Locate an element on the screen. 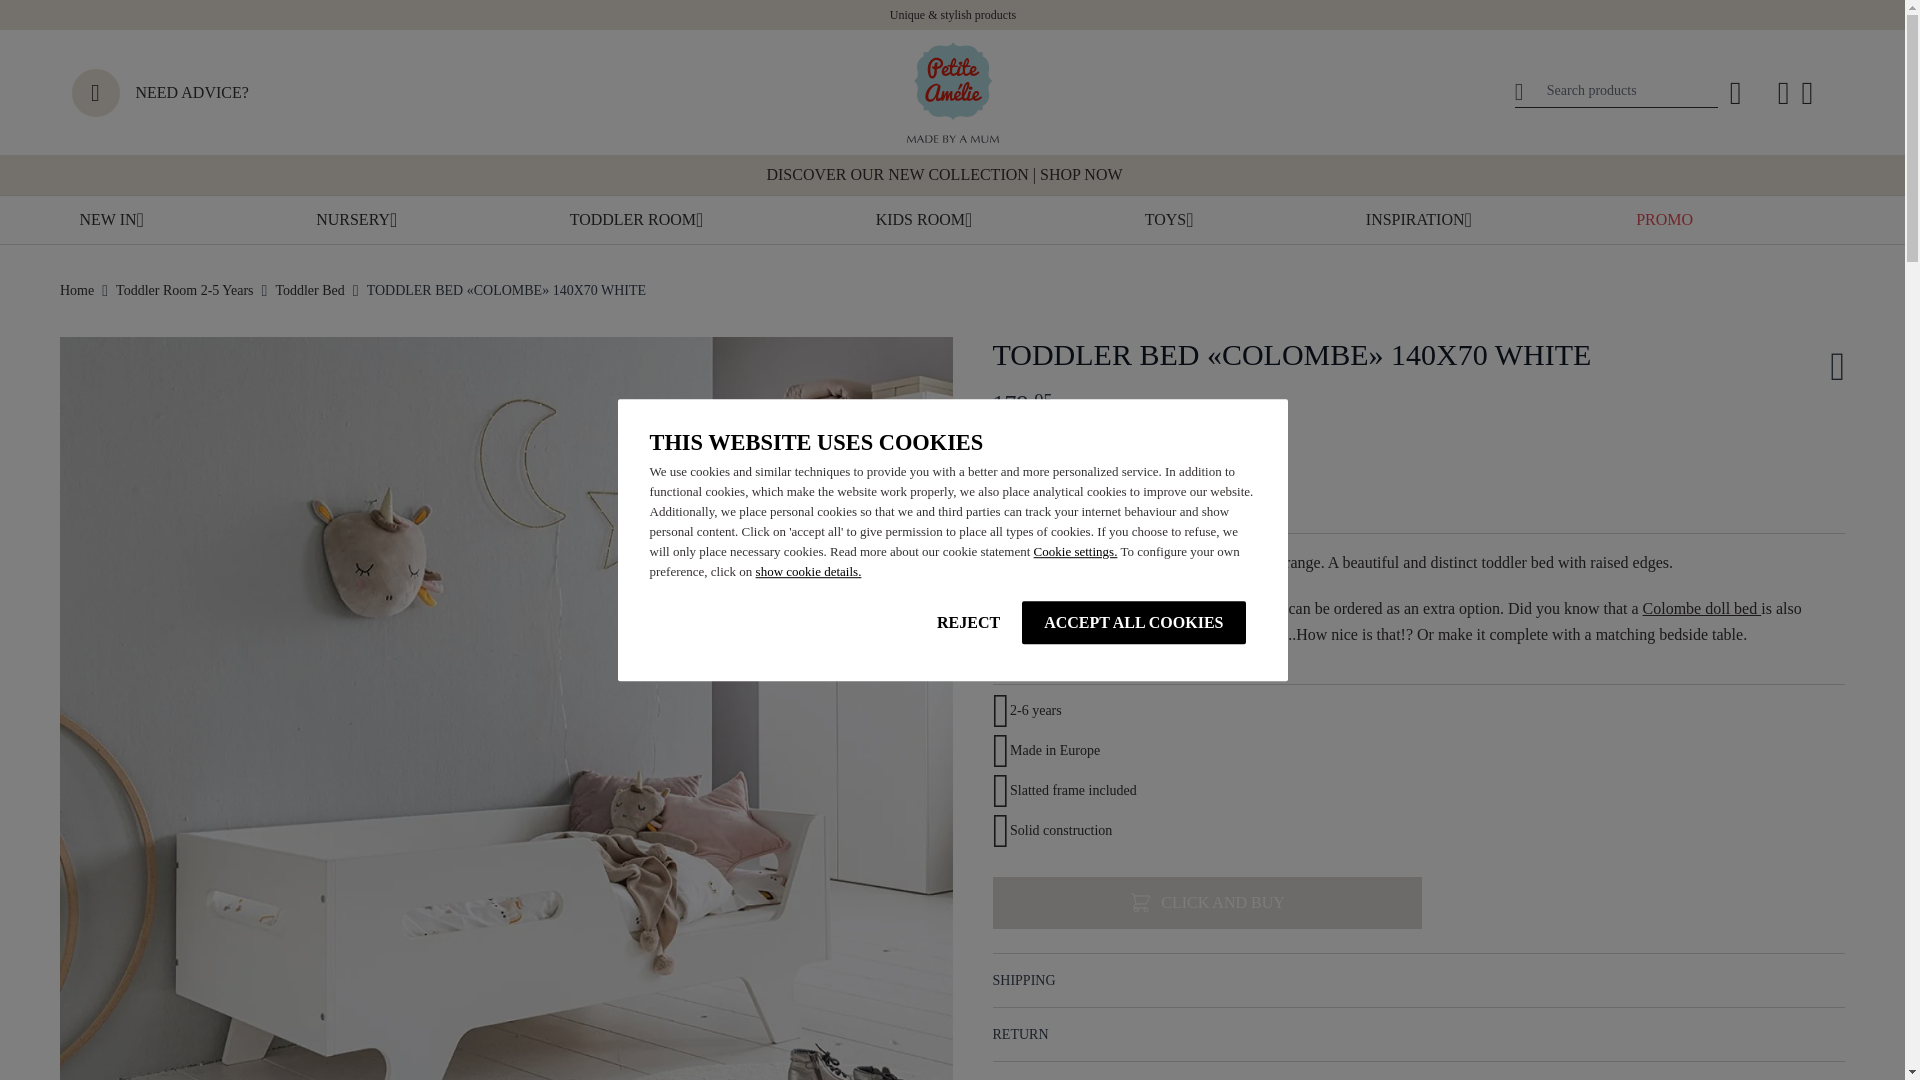 The height and width of the screenshot is (1080, 1920). ACCEPT ALL COOKIES is located at coordinates (1132, 622).